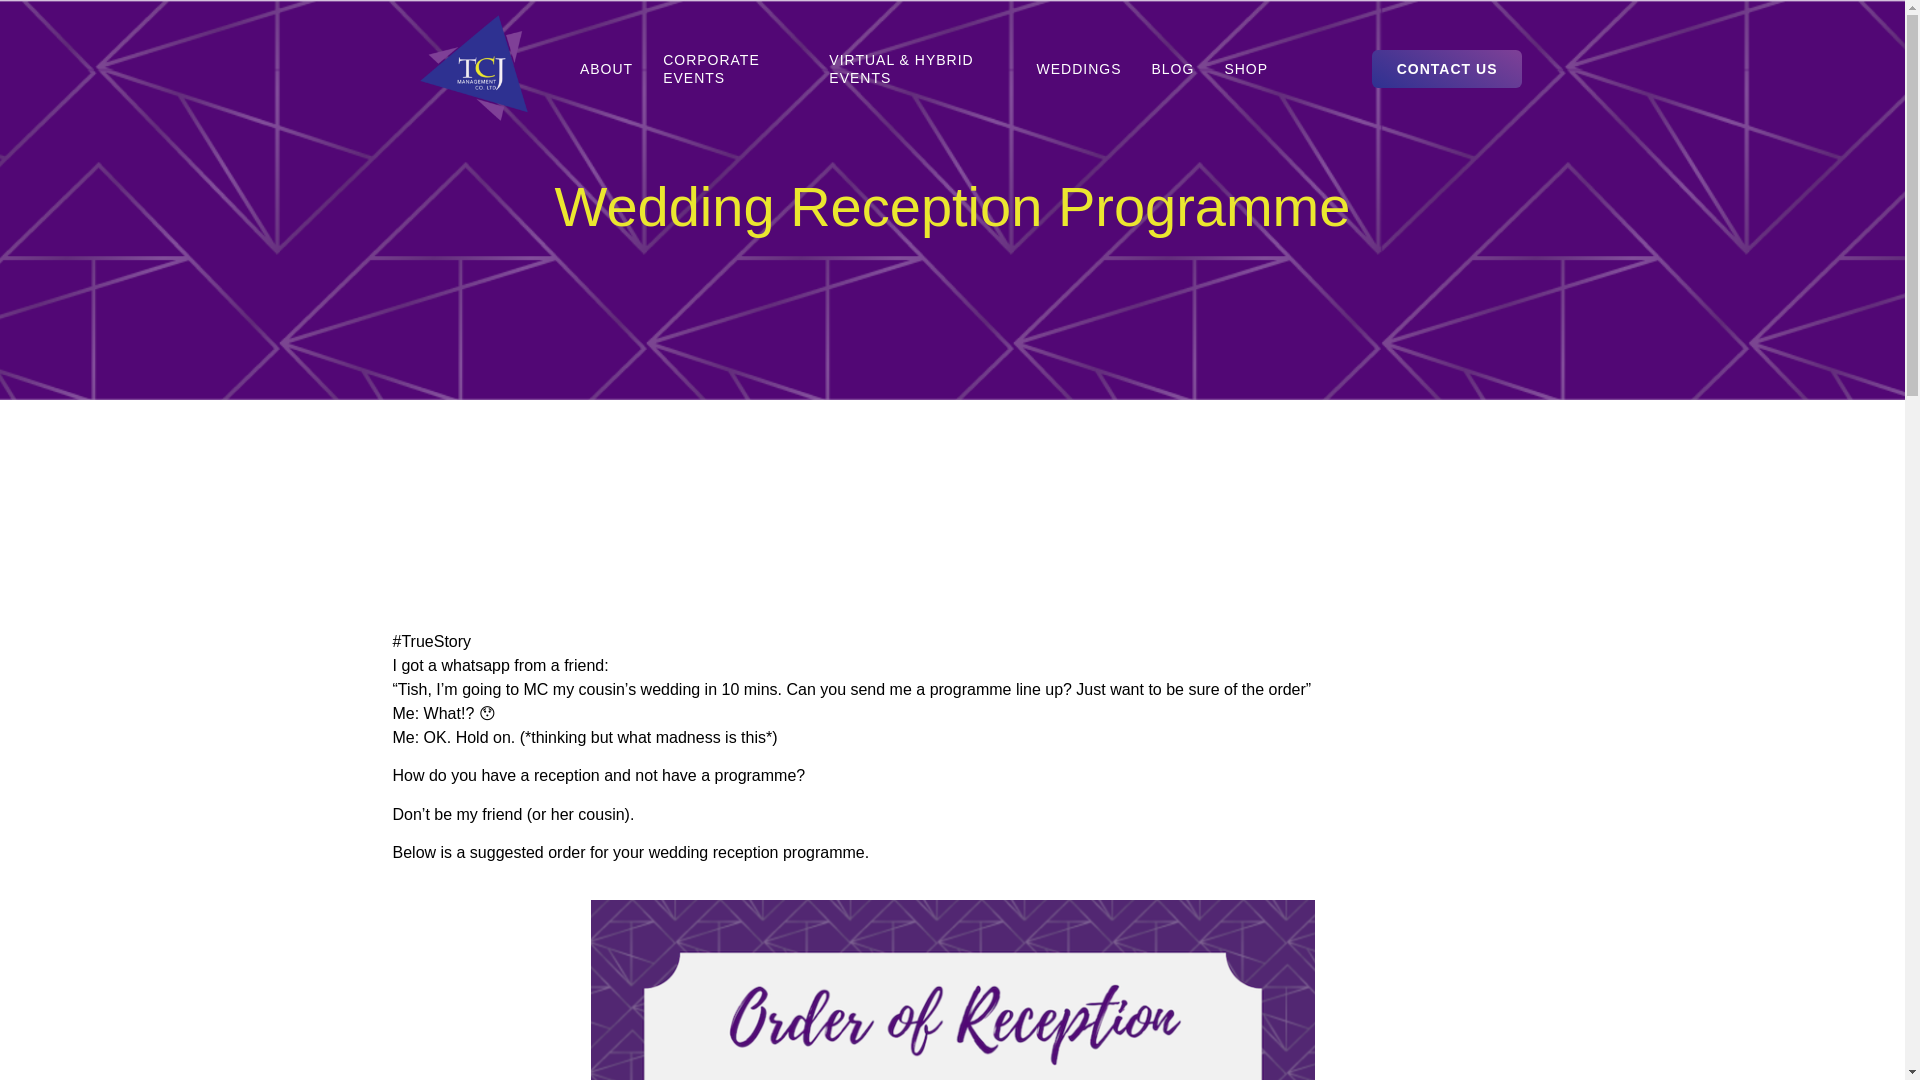 This screenshot has width=1920, height=1080. I want to click on CONTACT US, so click(1447, 68).